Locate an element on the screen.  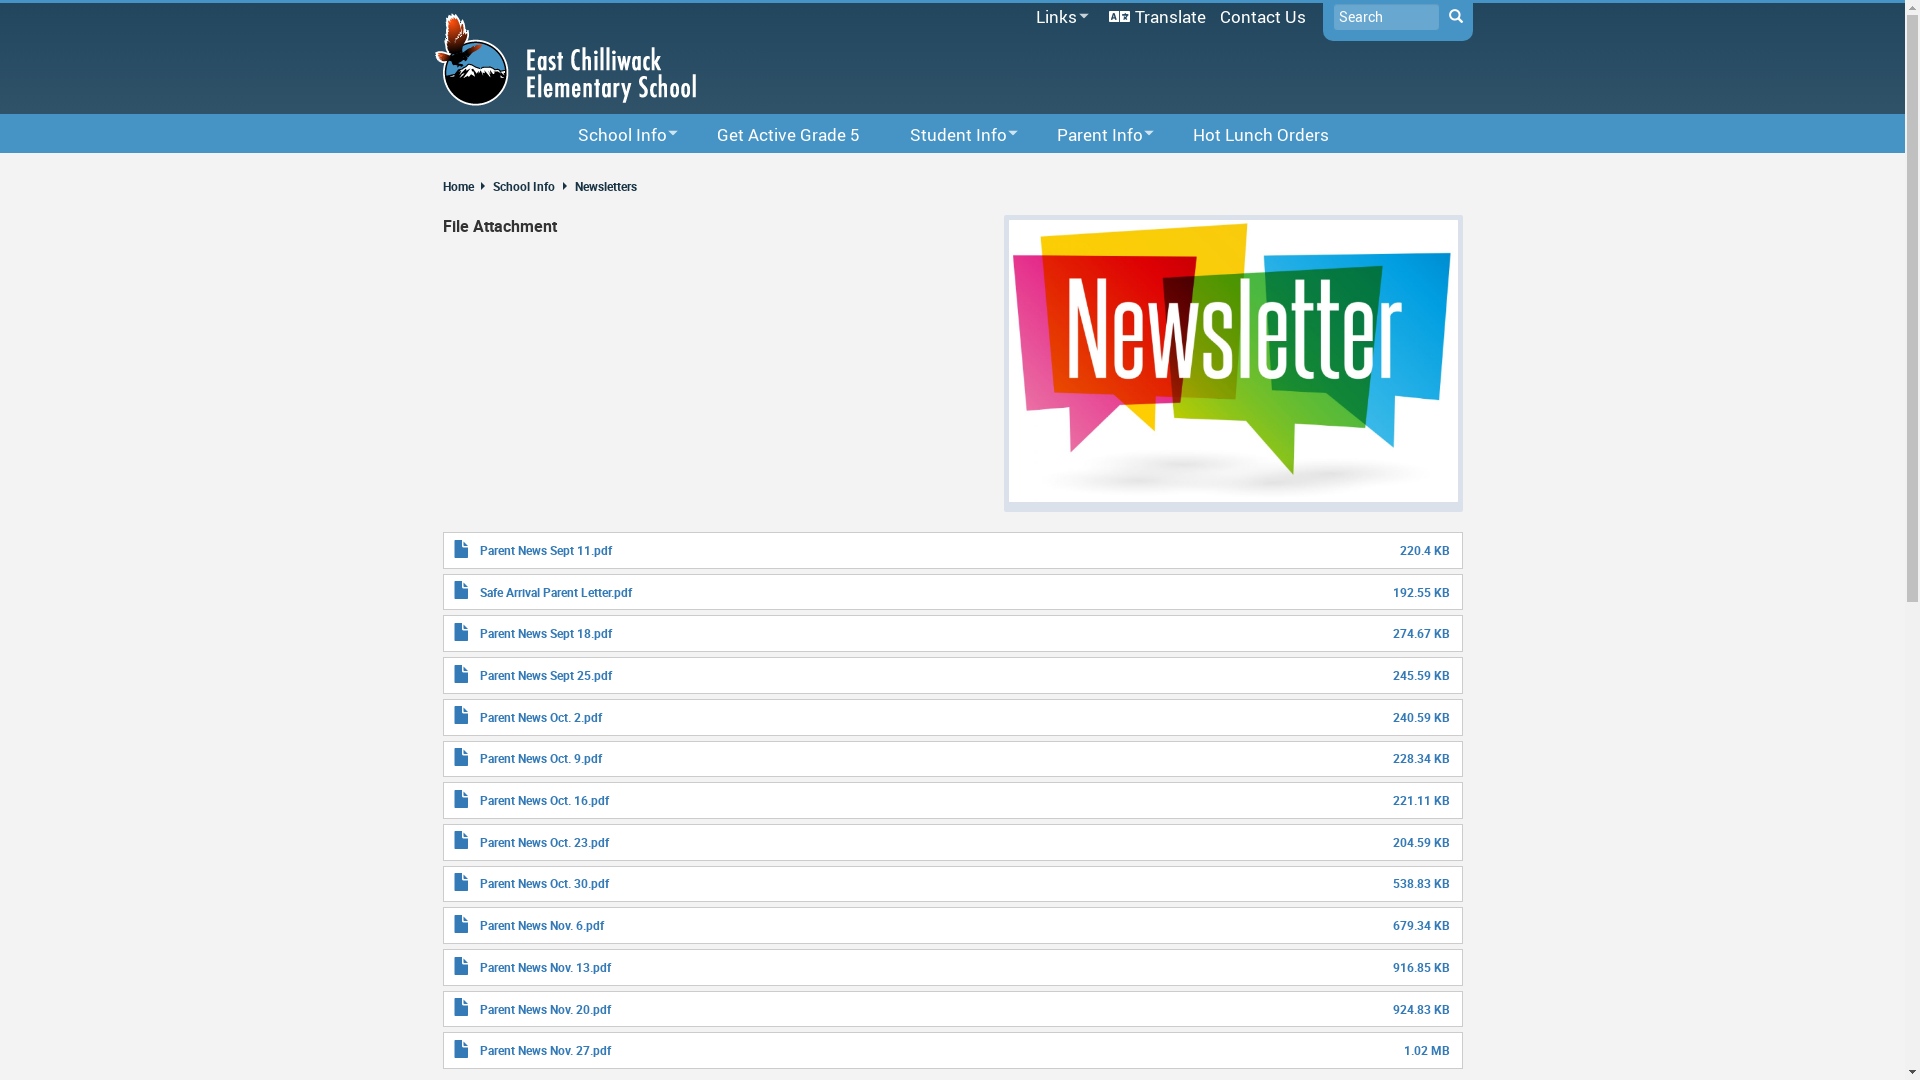
Home is located at coordinates (466, 186).